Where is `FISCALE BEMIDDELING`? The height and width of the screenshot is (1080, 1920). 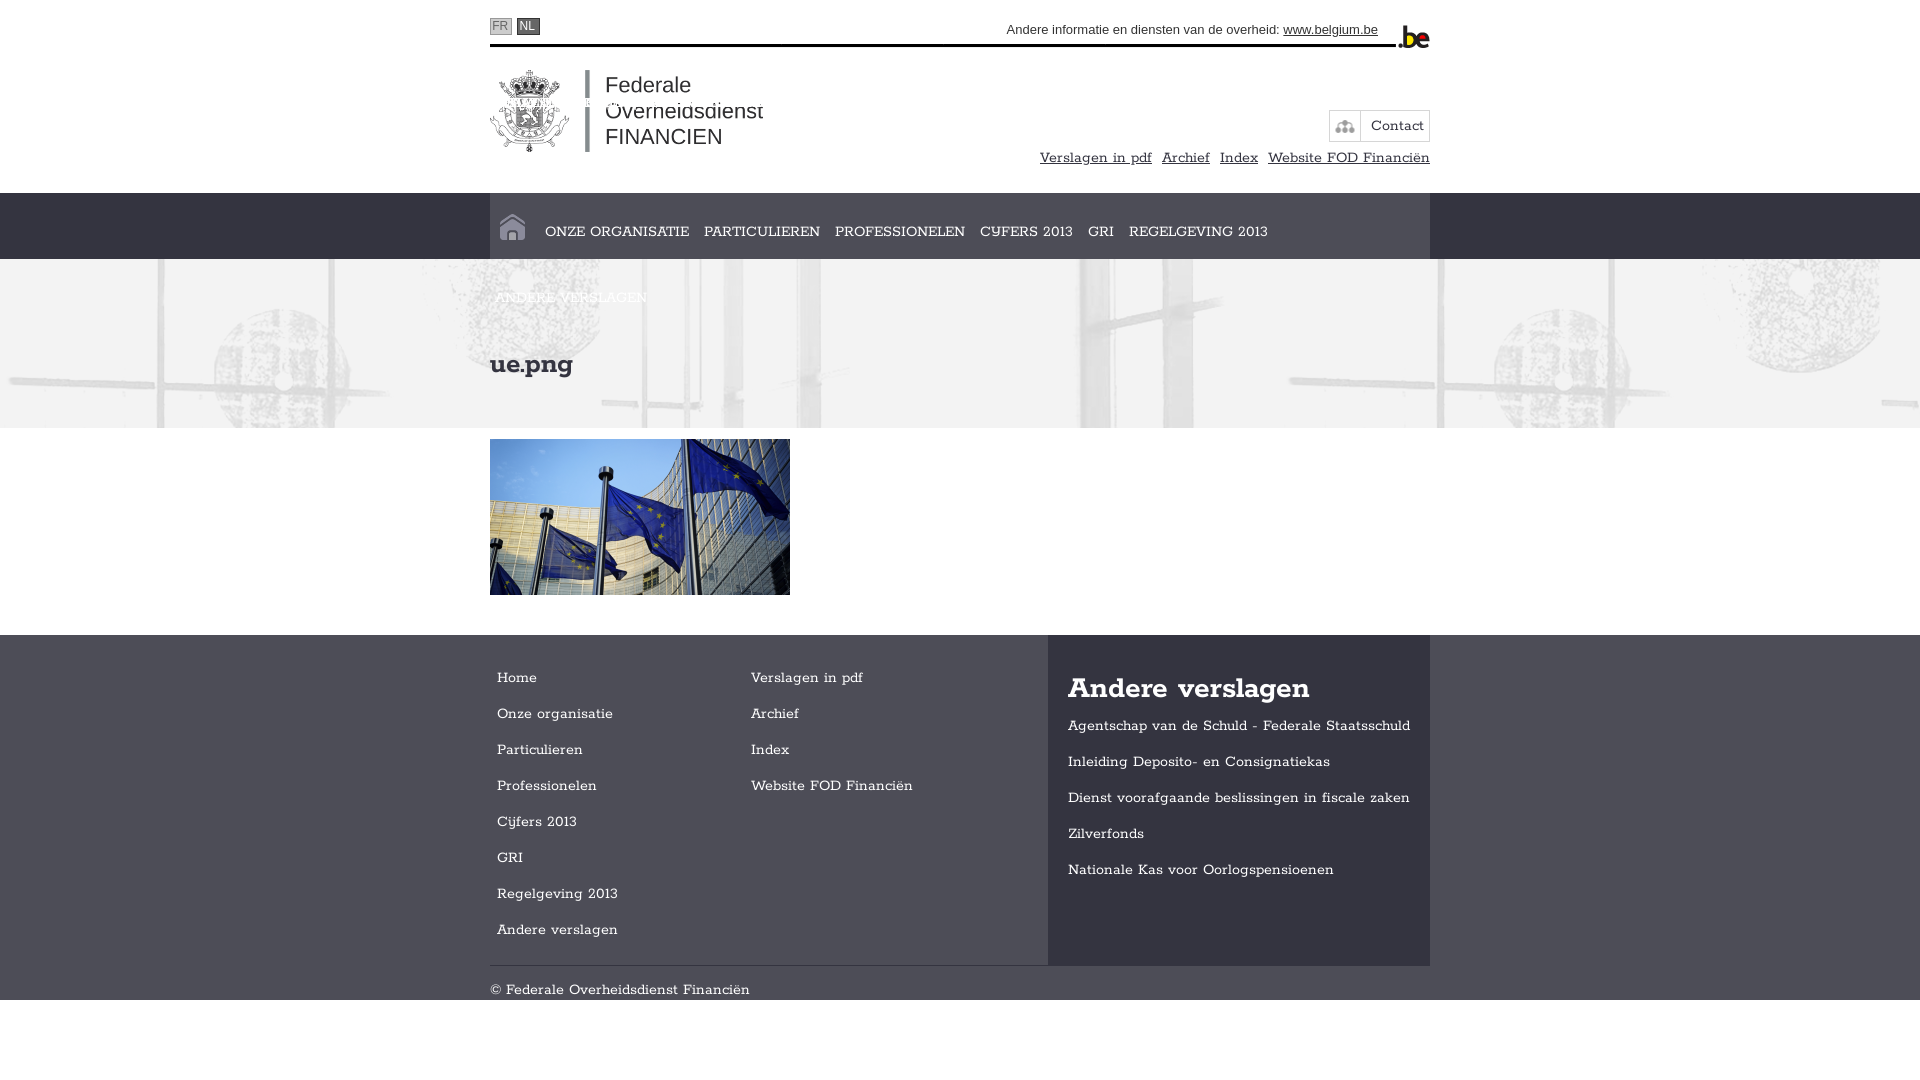
FISCALE BEMIDDELING is located at coordinates (697, 170).